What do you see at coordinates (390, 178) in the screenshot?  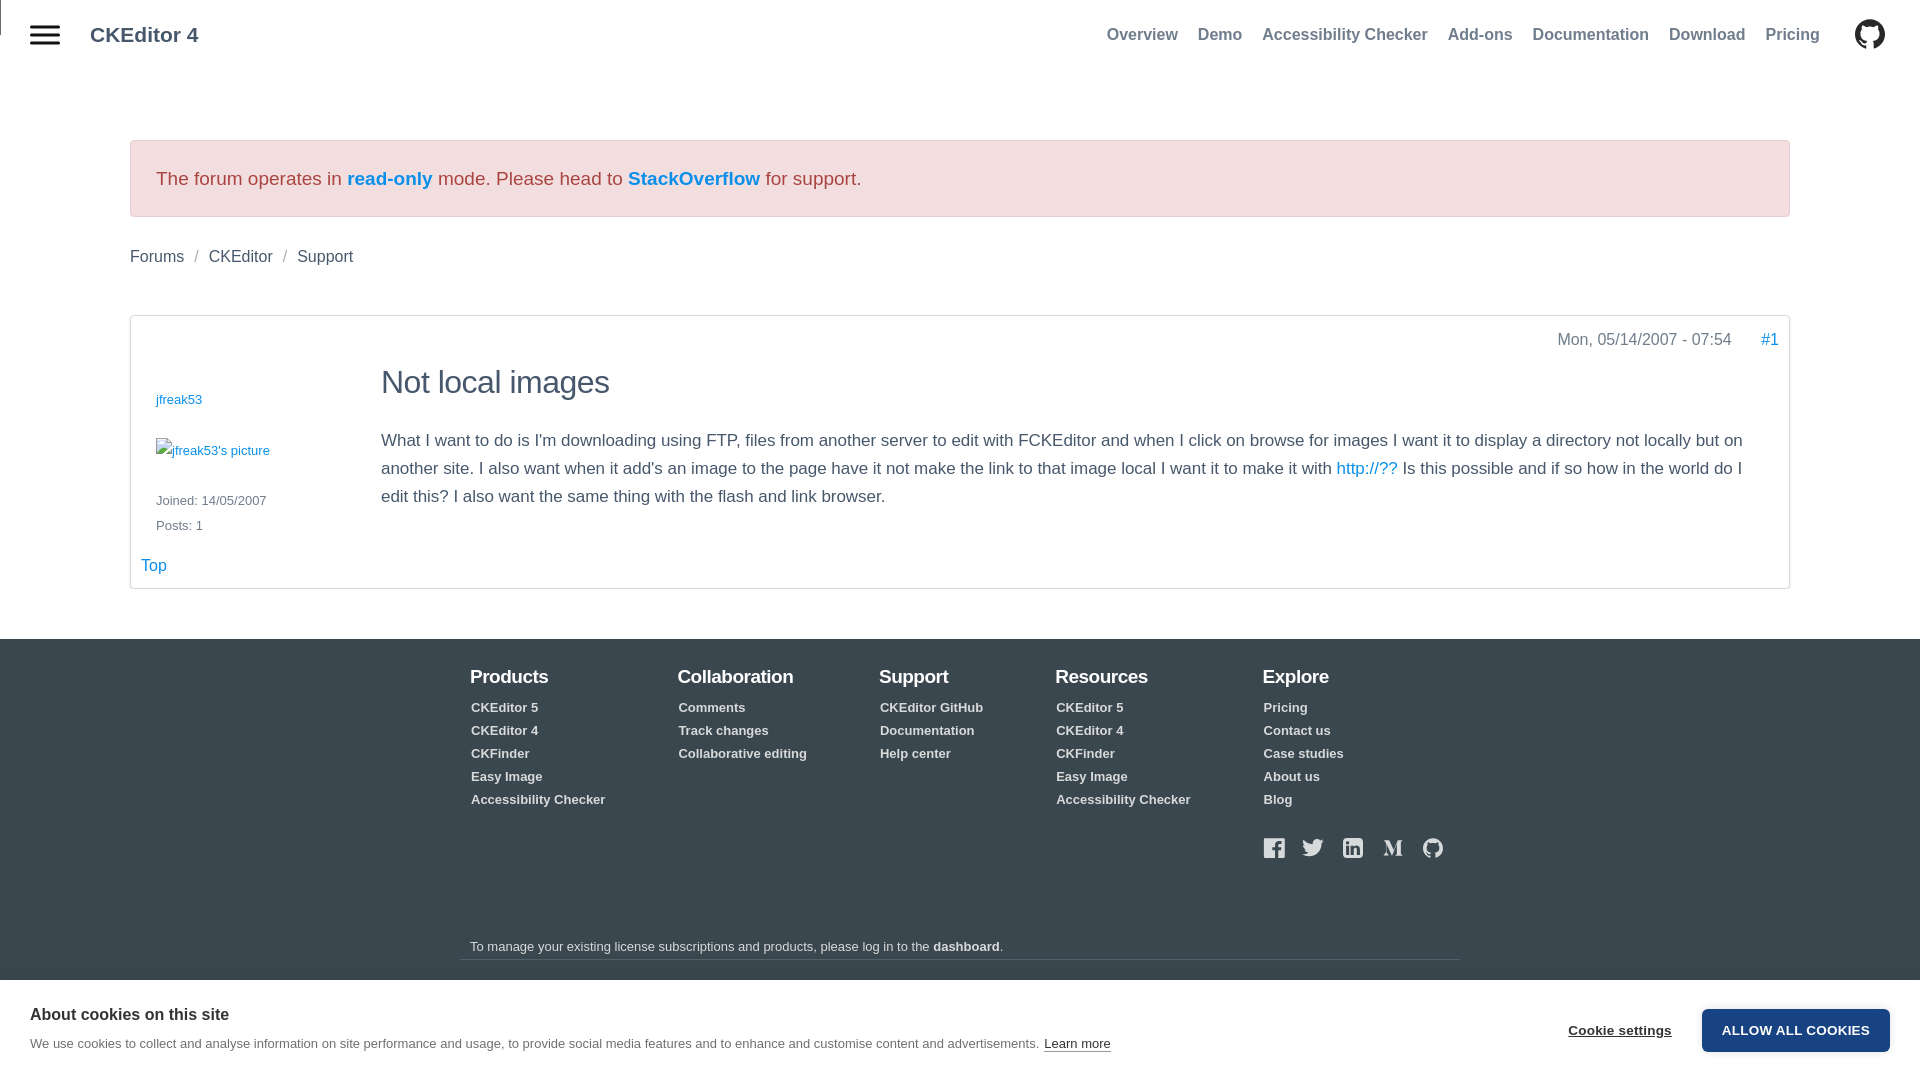 I see `read-only` at bounding box center [390, 178].